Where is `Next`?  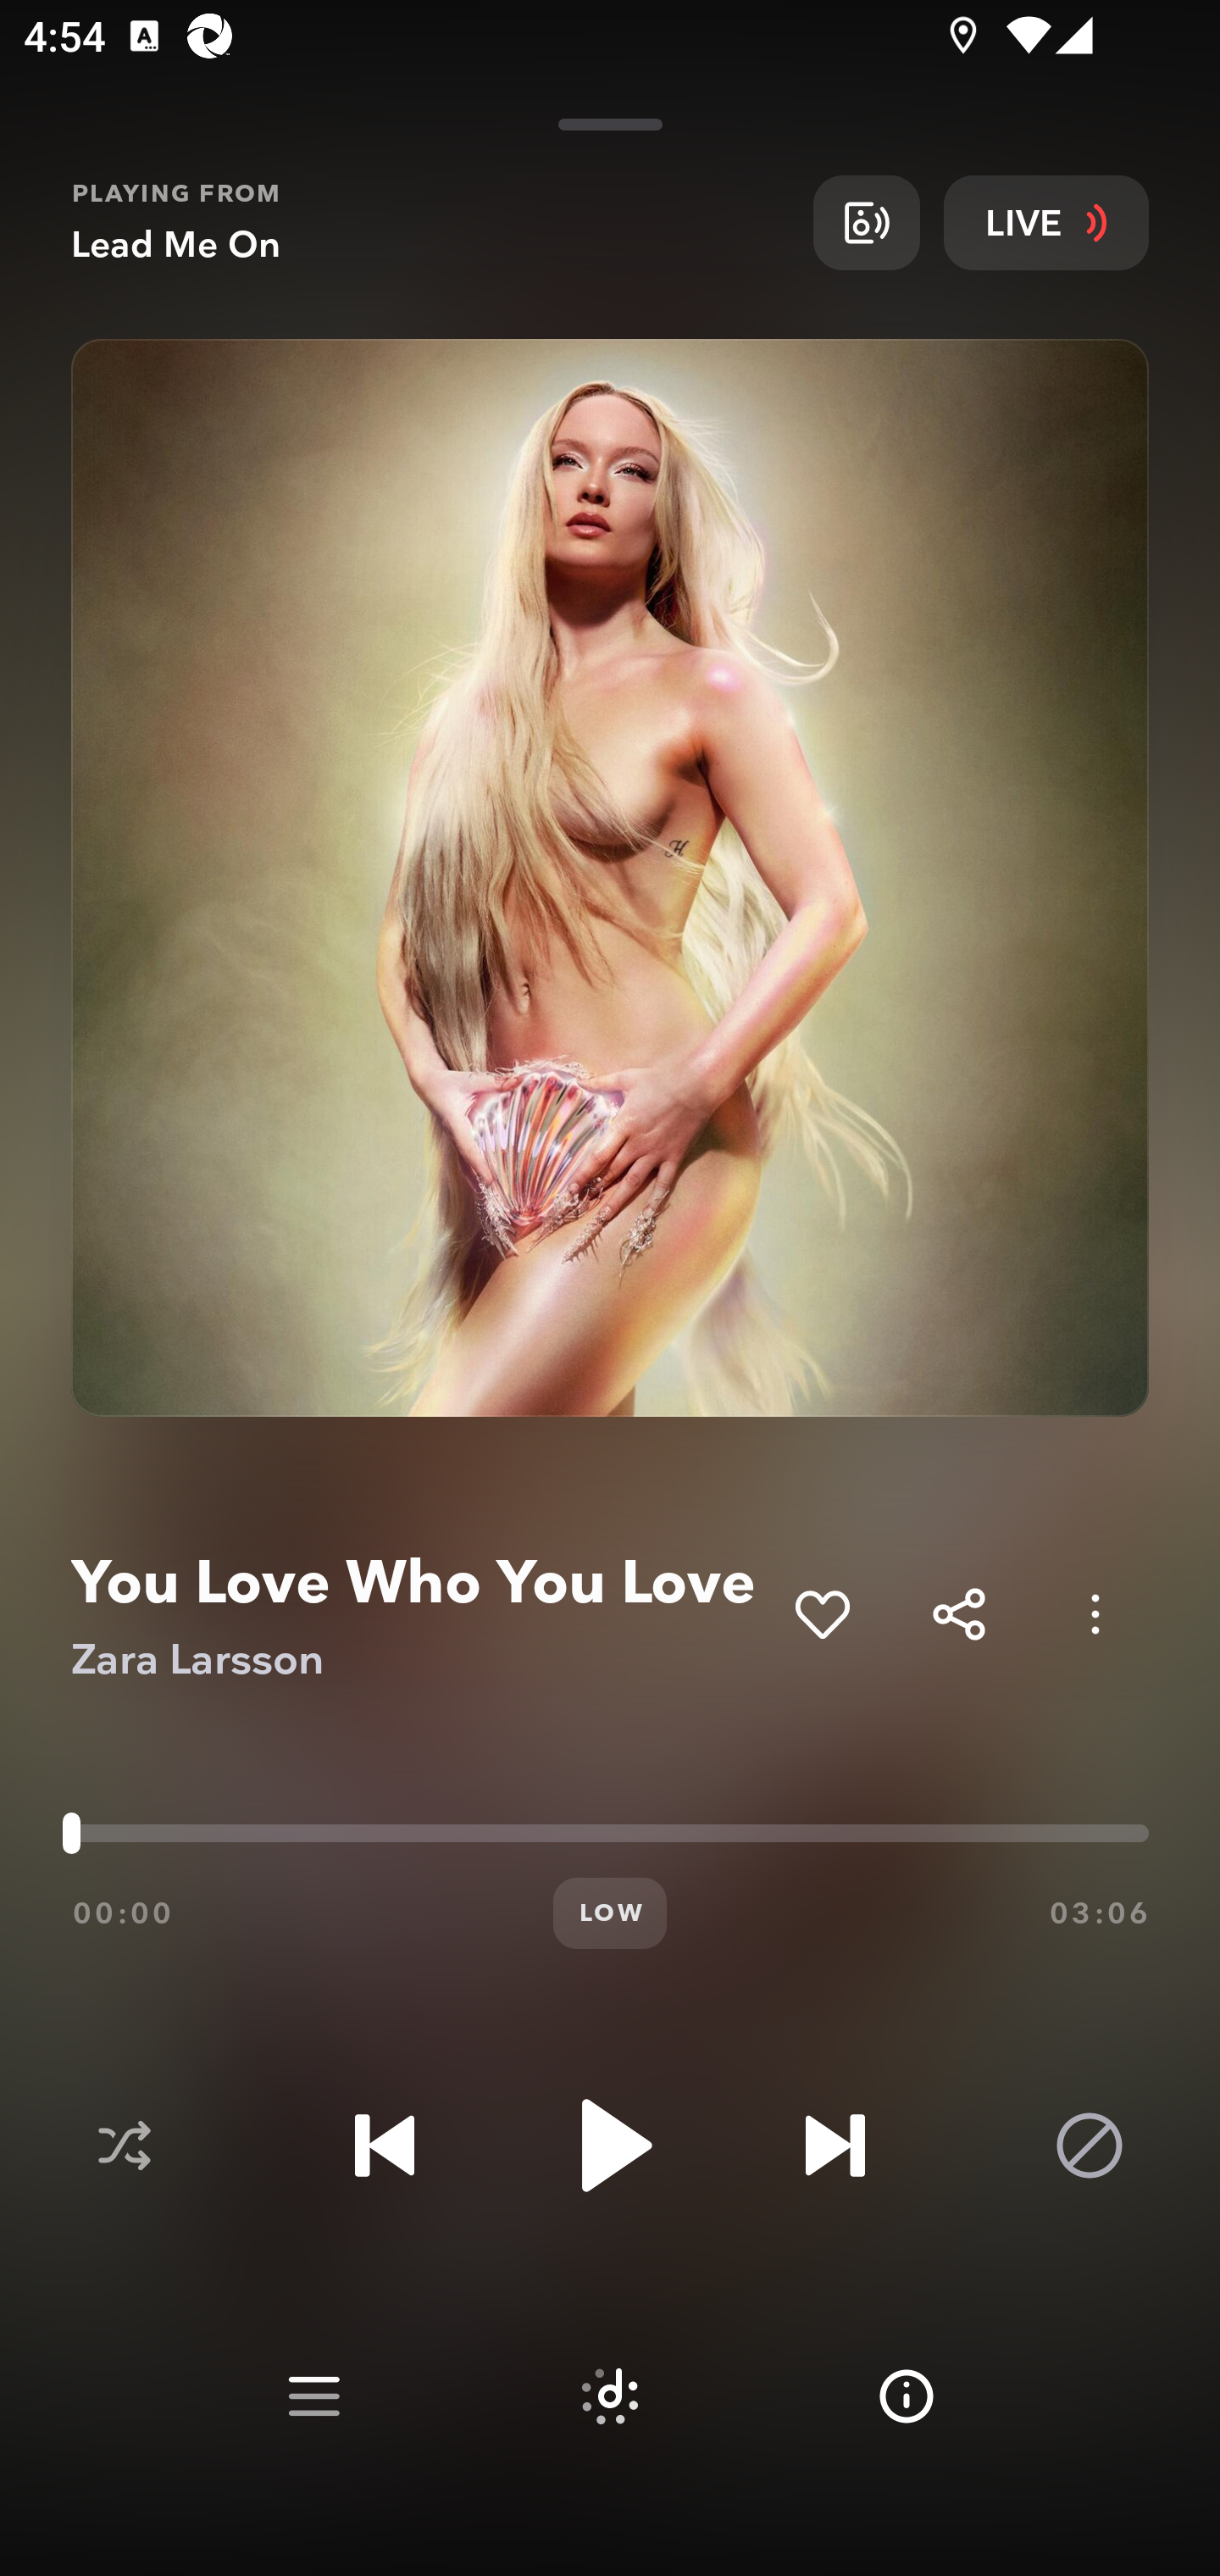 Next is located at coordinates (835, 2146).